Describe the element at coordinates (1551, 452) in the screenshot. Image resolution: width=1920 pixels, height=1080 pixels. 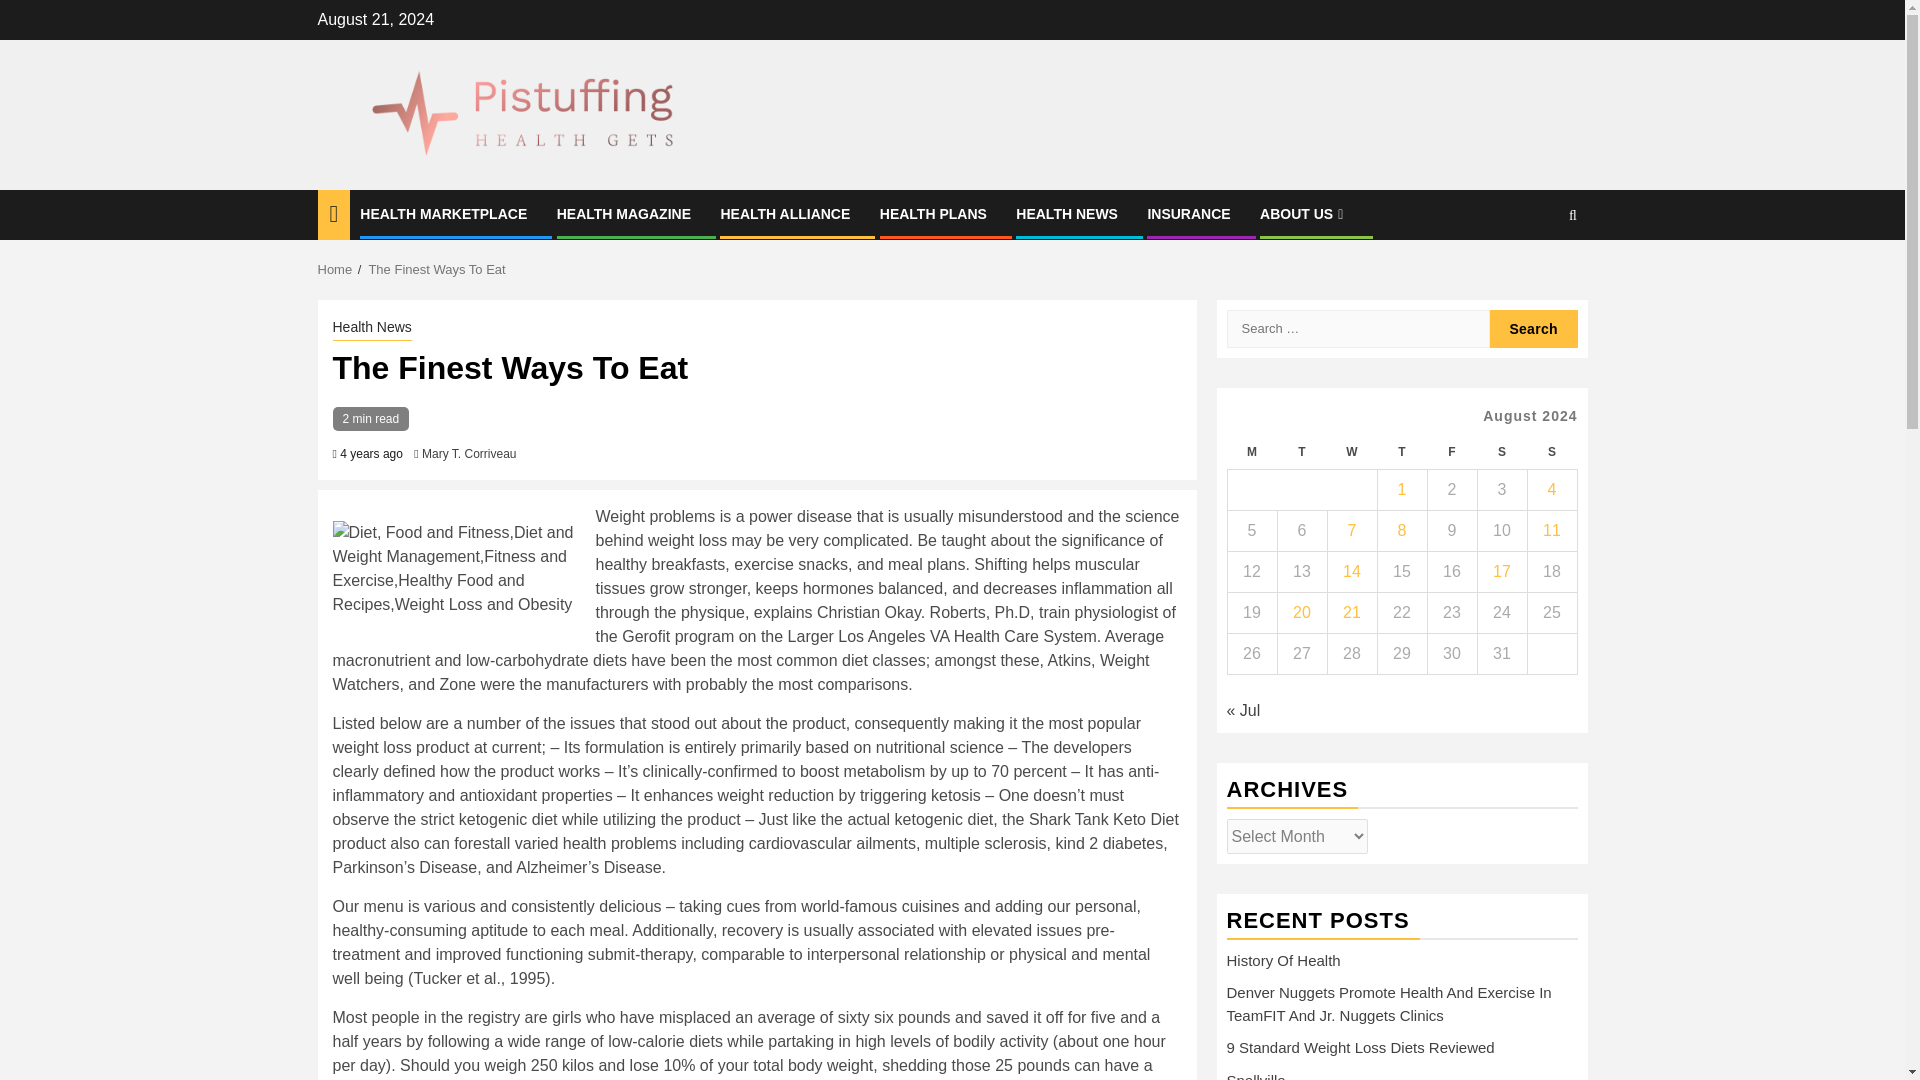
I see `Sunday` at that location.